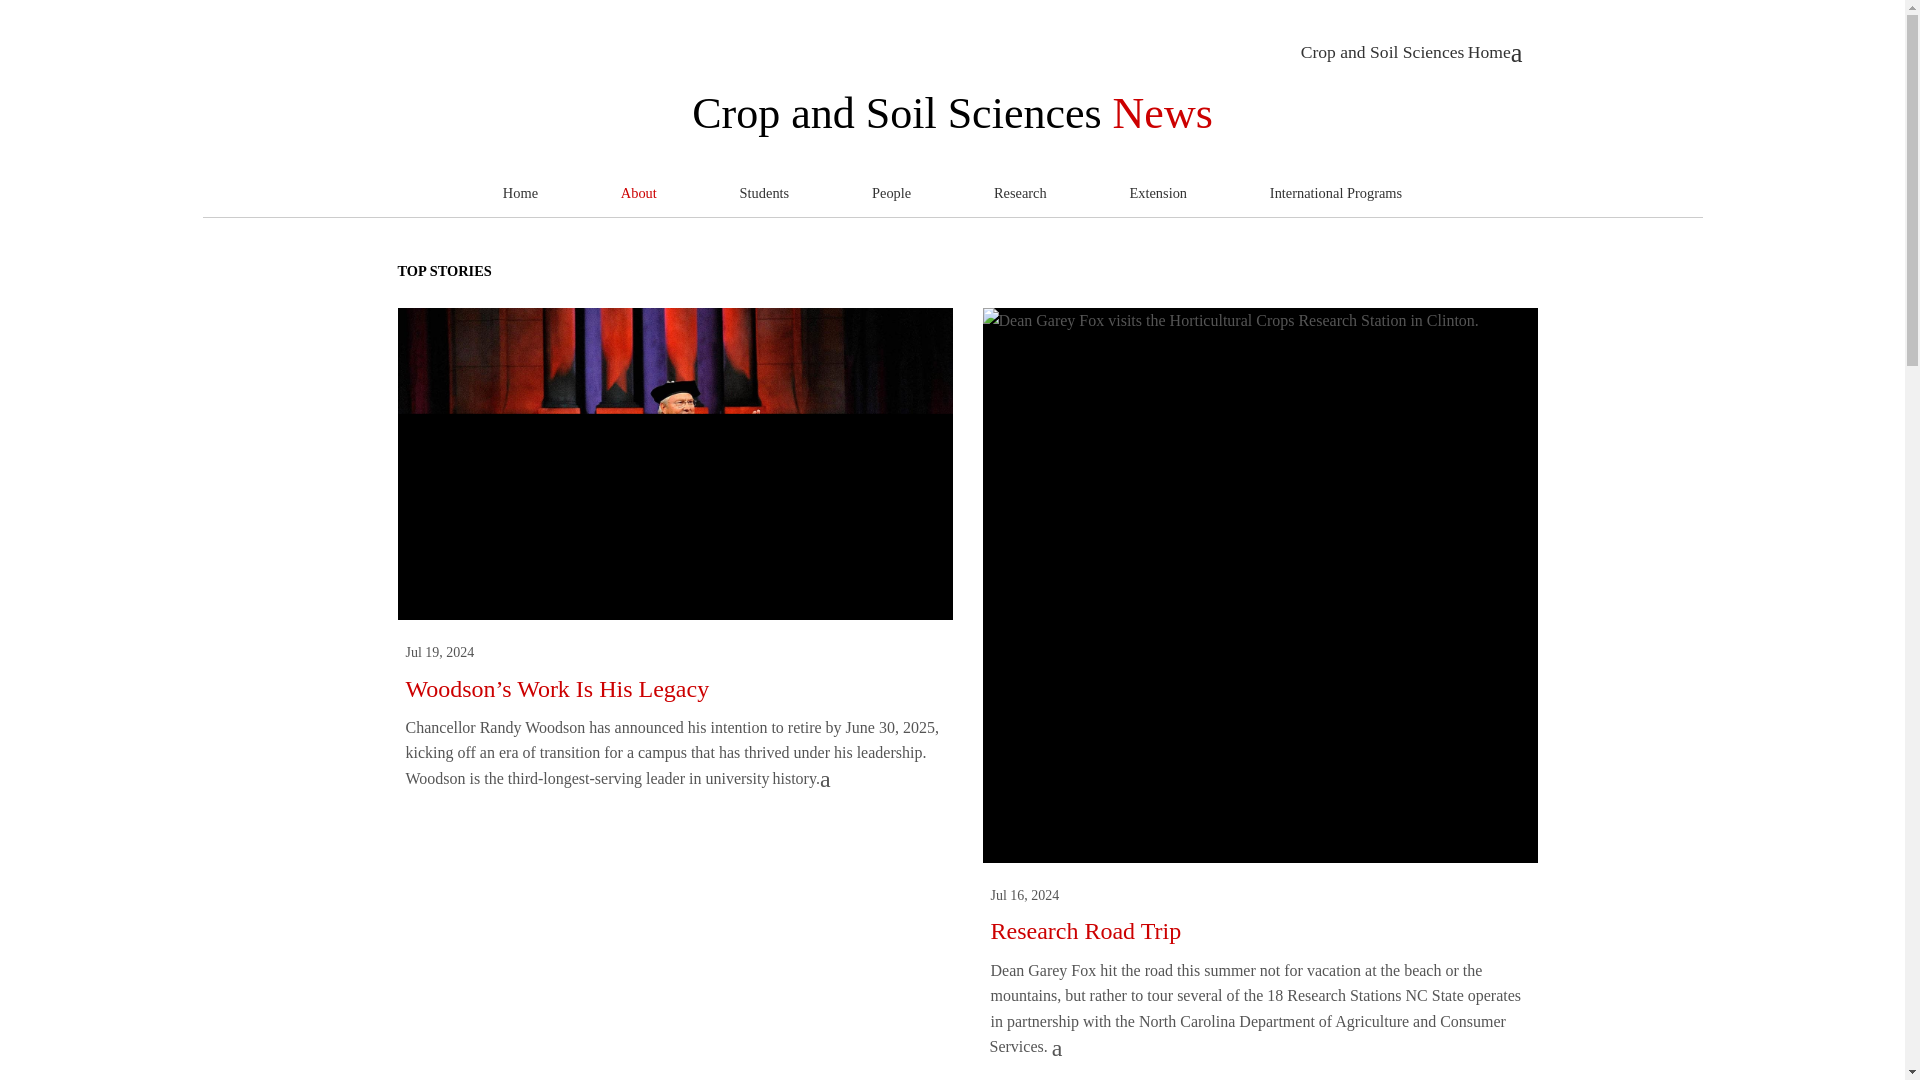  I want to click on International Programs, so click(1336, 194).